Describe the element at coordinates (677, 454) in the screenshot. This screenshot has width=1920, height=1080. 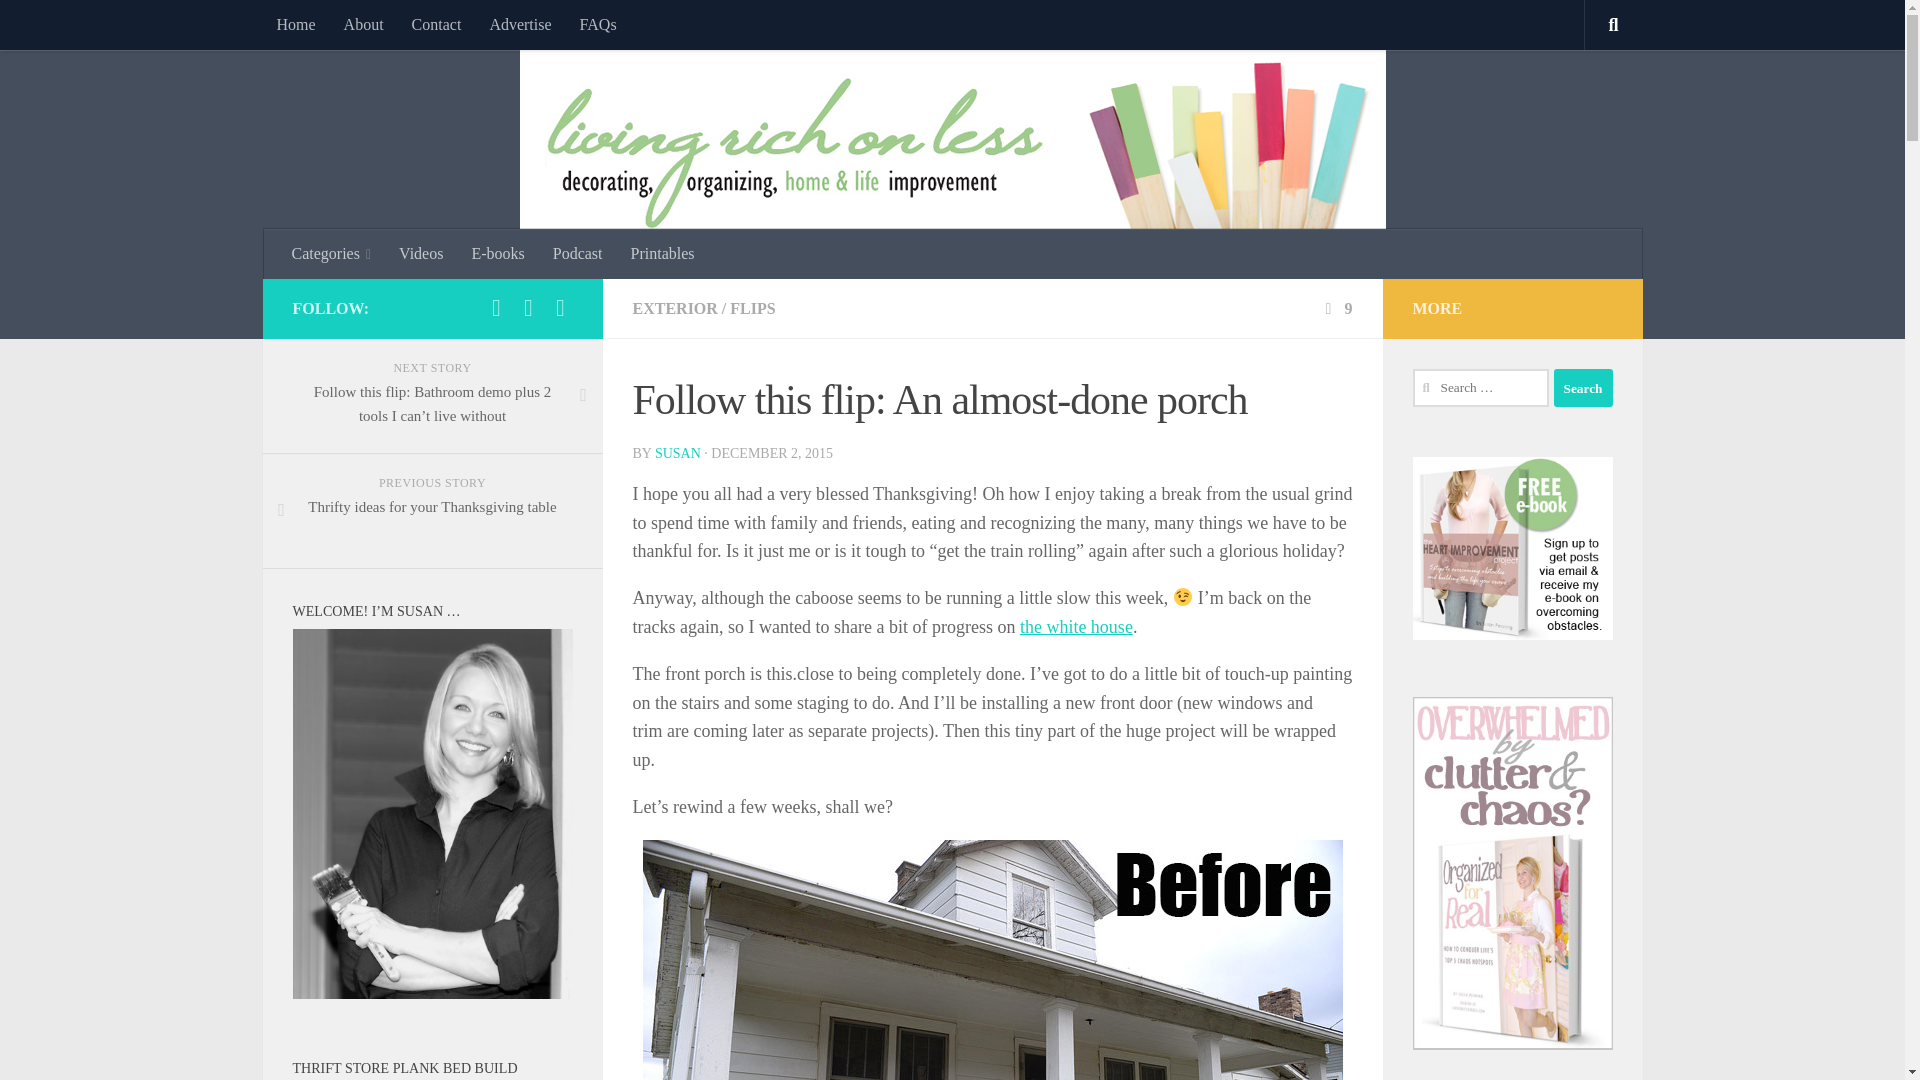
I see `Posts by Susan` at that location.